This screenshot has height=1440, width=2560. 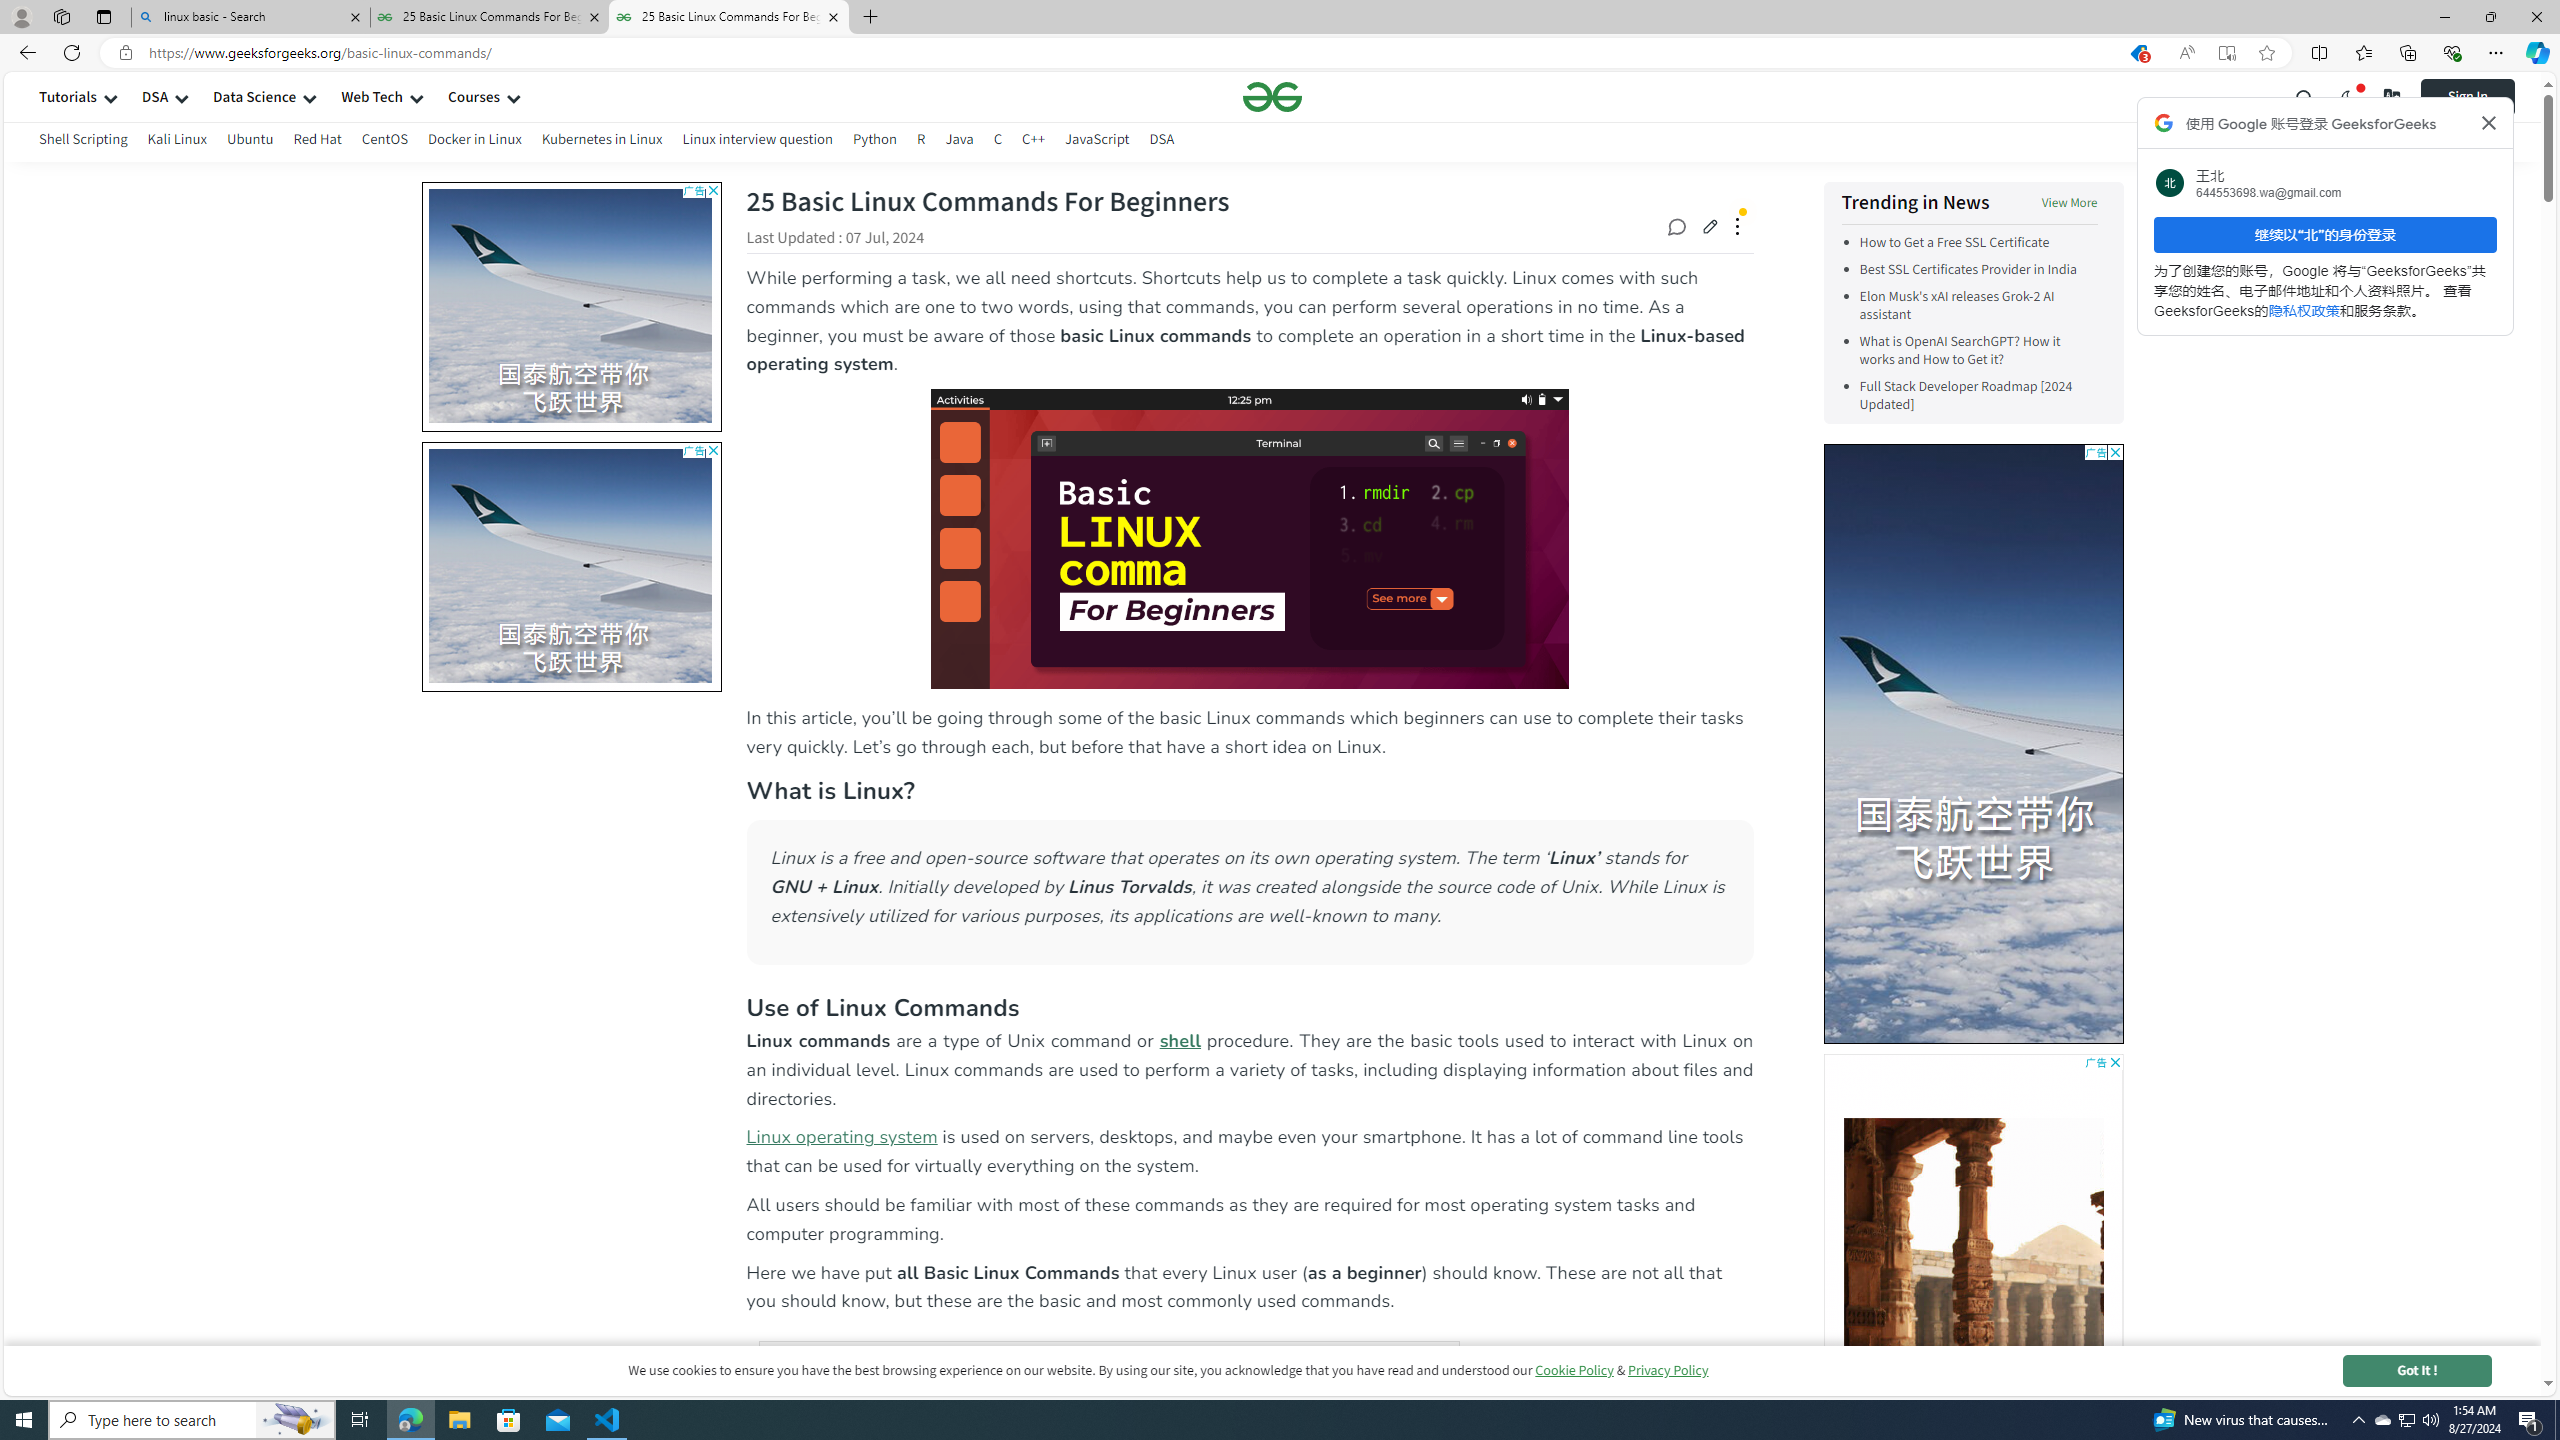 What do you see at coordinates (2138, 53) in the screenshot?
I see `This site has coupons! Shopping in Microsoft Edge, 3` at bounding box center [2138, 53].